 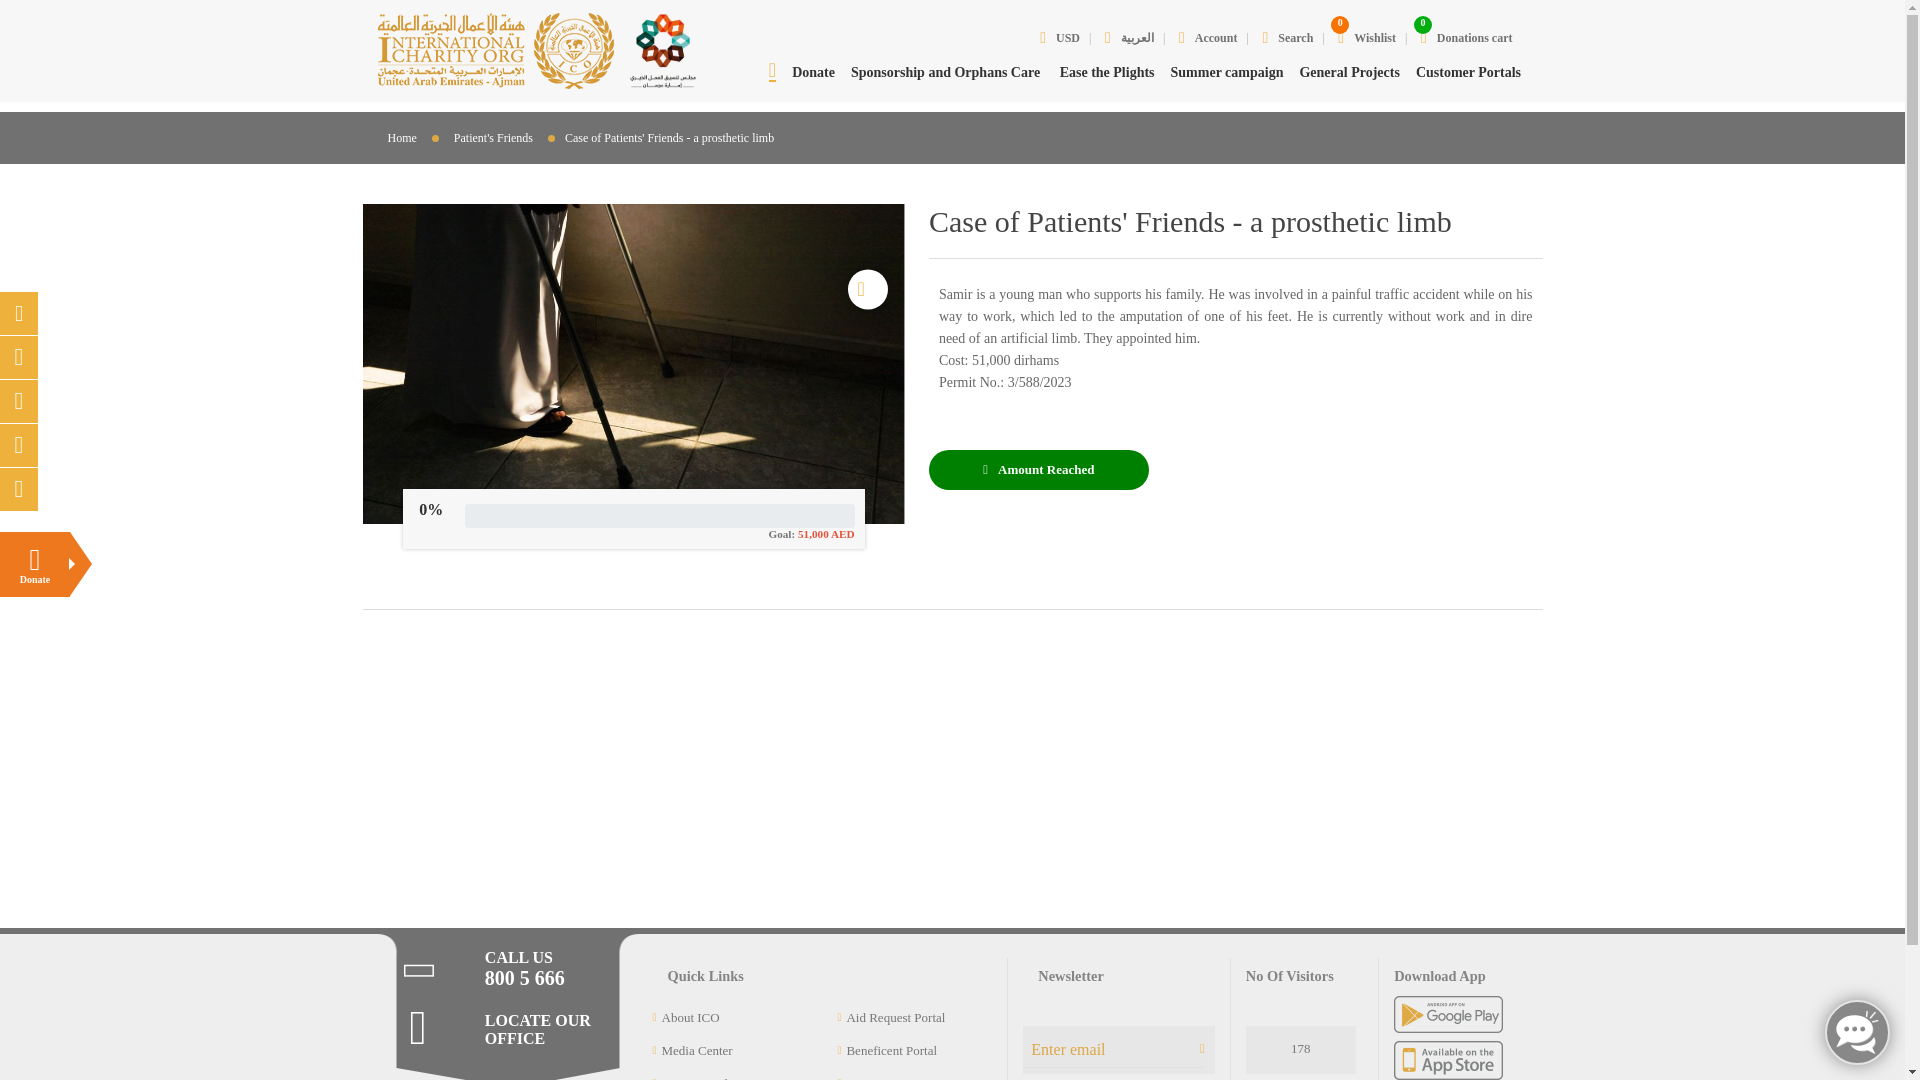 What do you see at coordinates (1466, 38) in the screenshot?
I see `Donate` at bounding box center [1466, 38].